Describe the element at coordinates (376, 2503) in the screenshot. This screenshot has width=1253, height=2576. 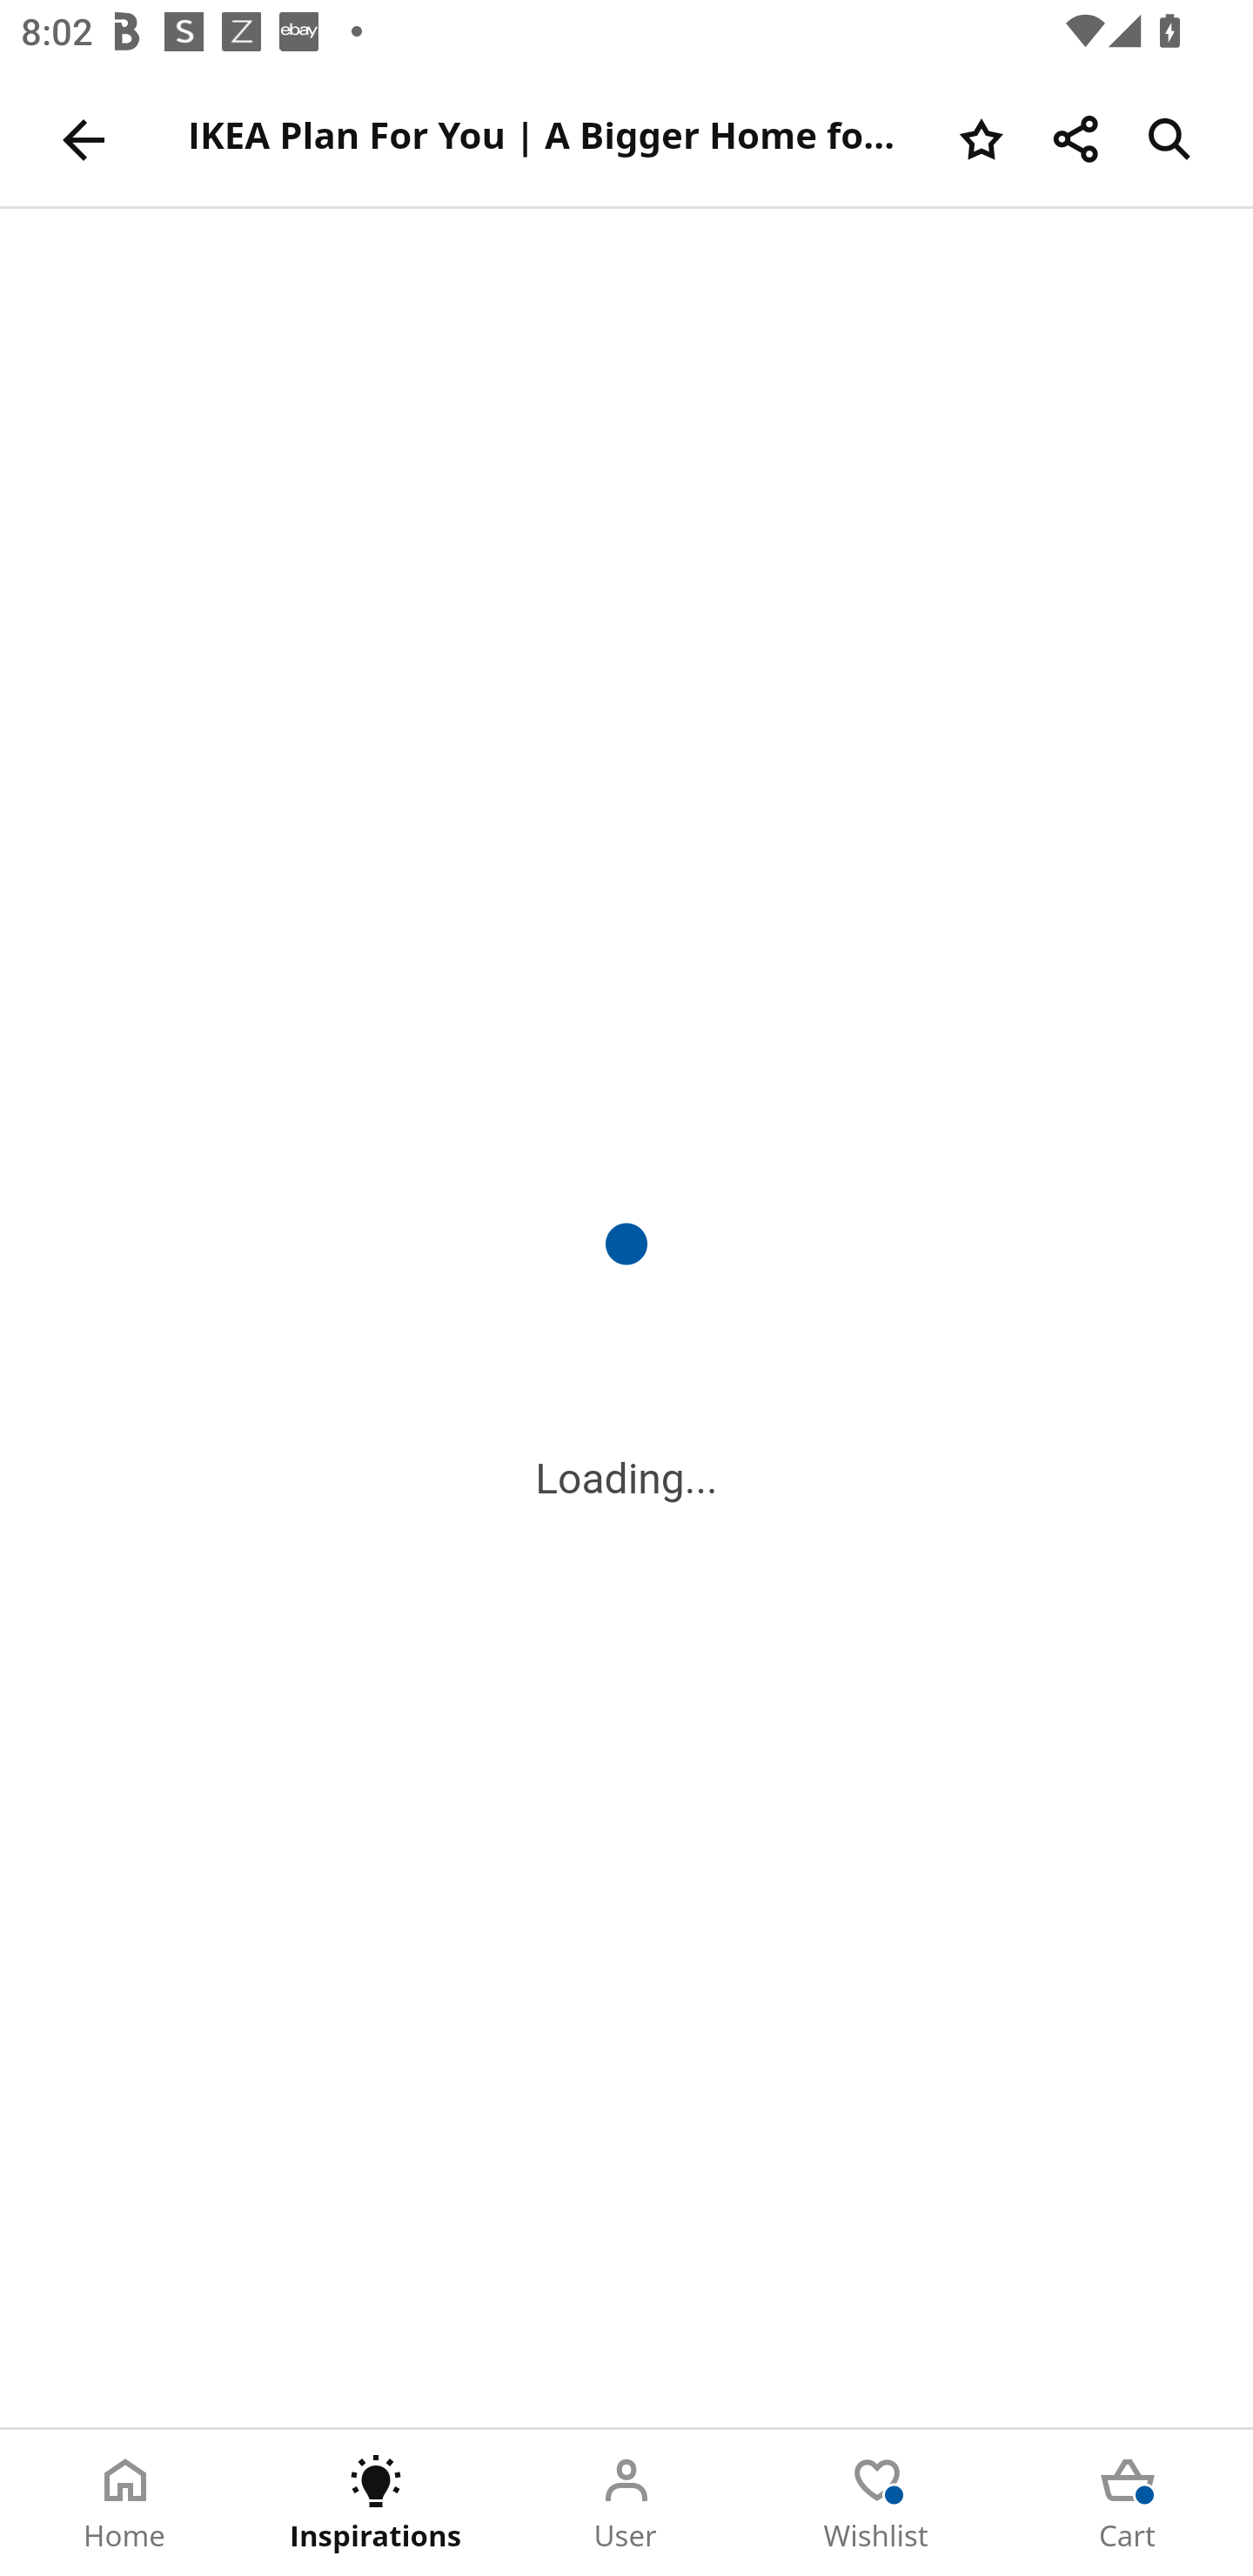
I see `Inspirations
Tab 2 of 5` at that location.